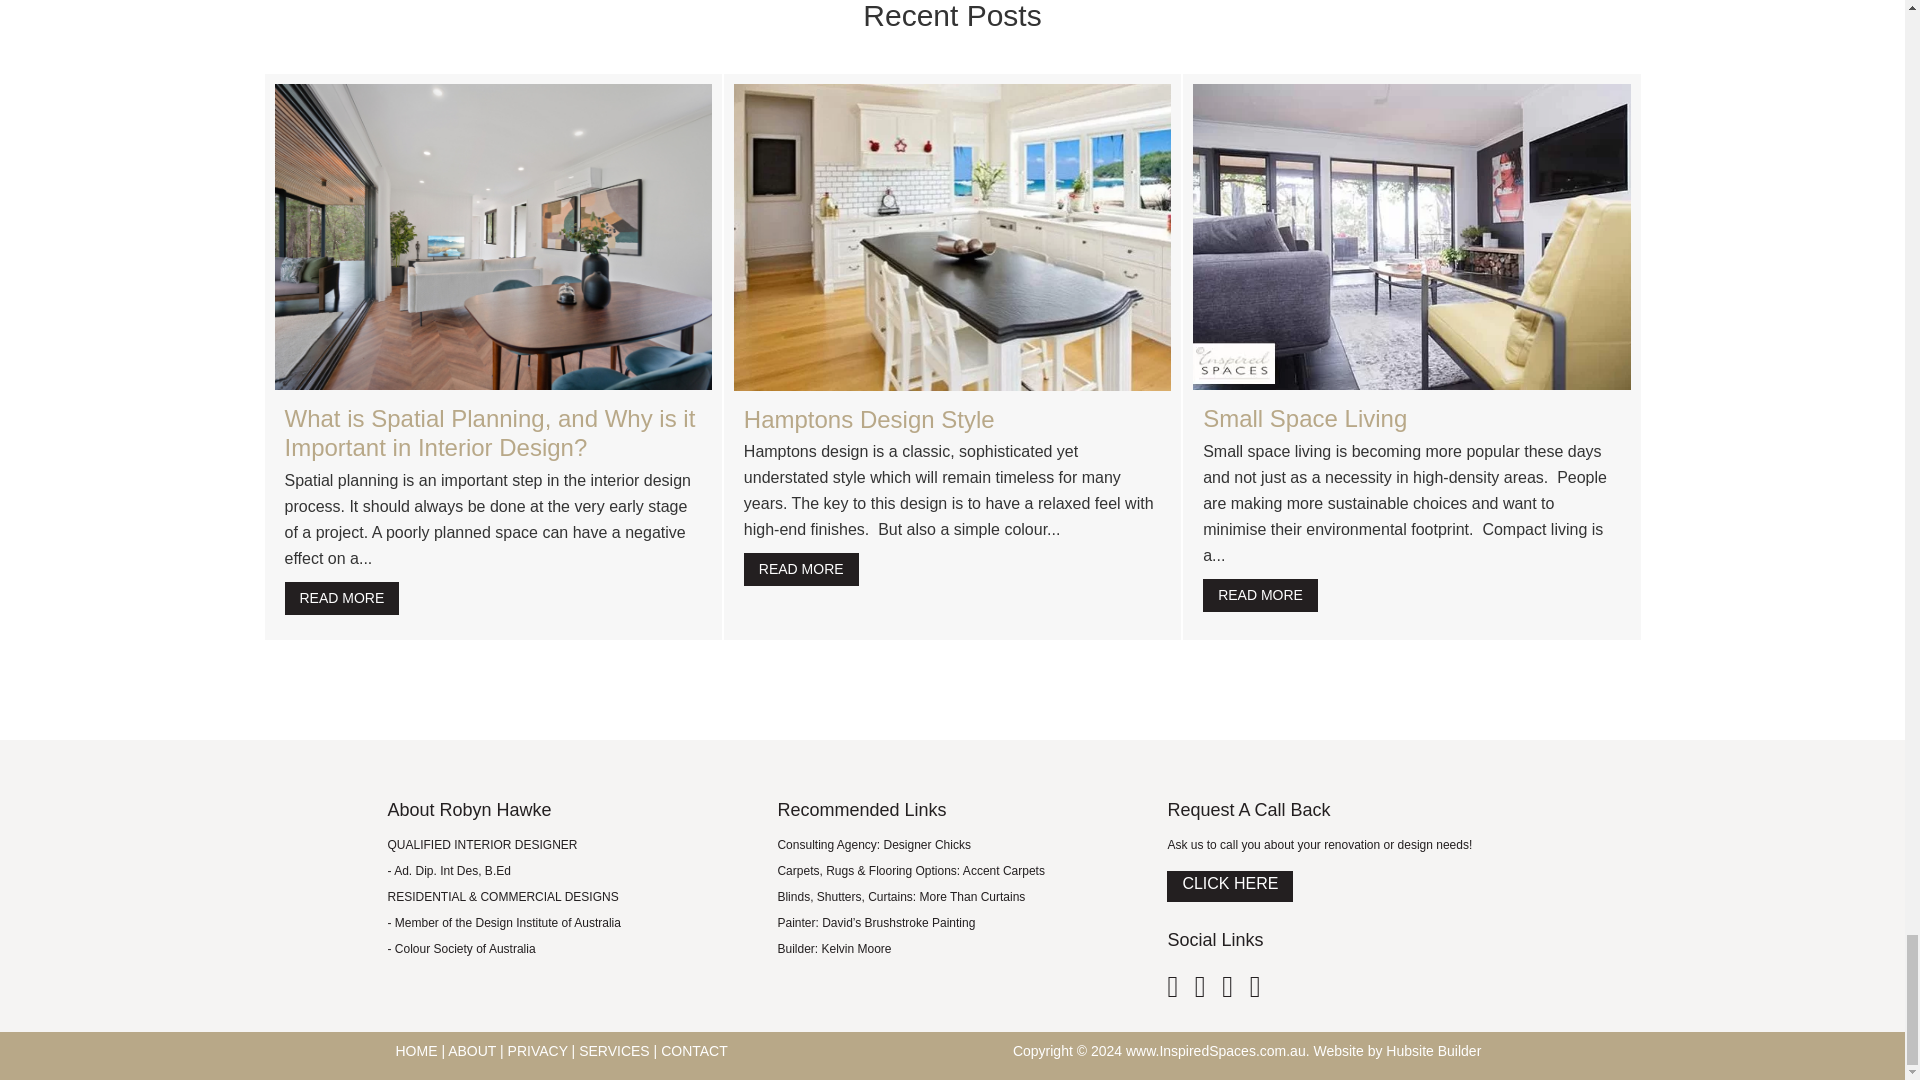  Describe the element at coordinates (869, 420) in the screenshot. I see `Hamptons Design Style` at that location.